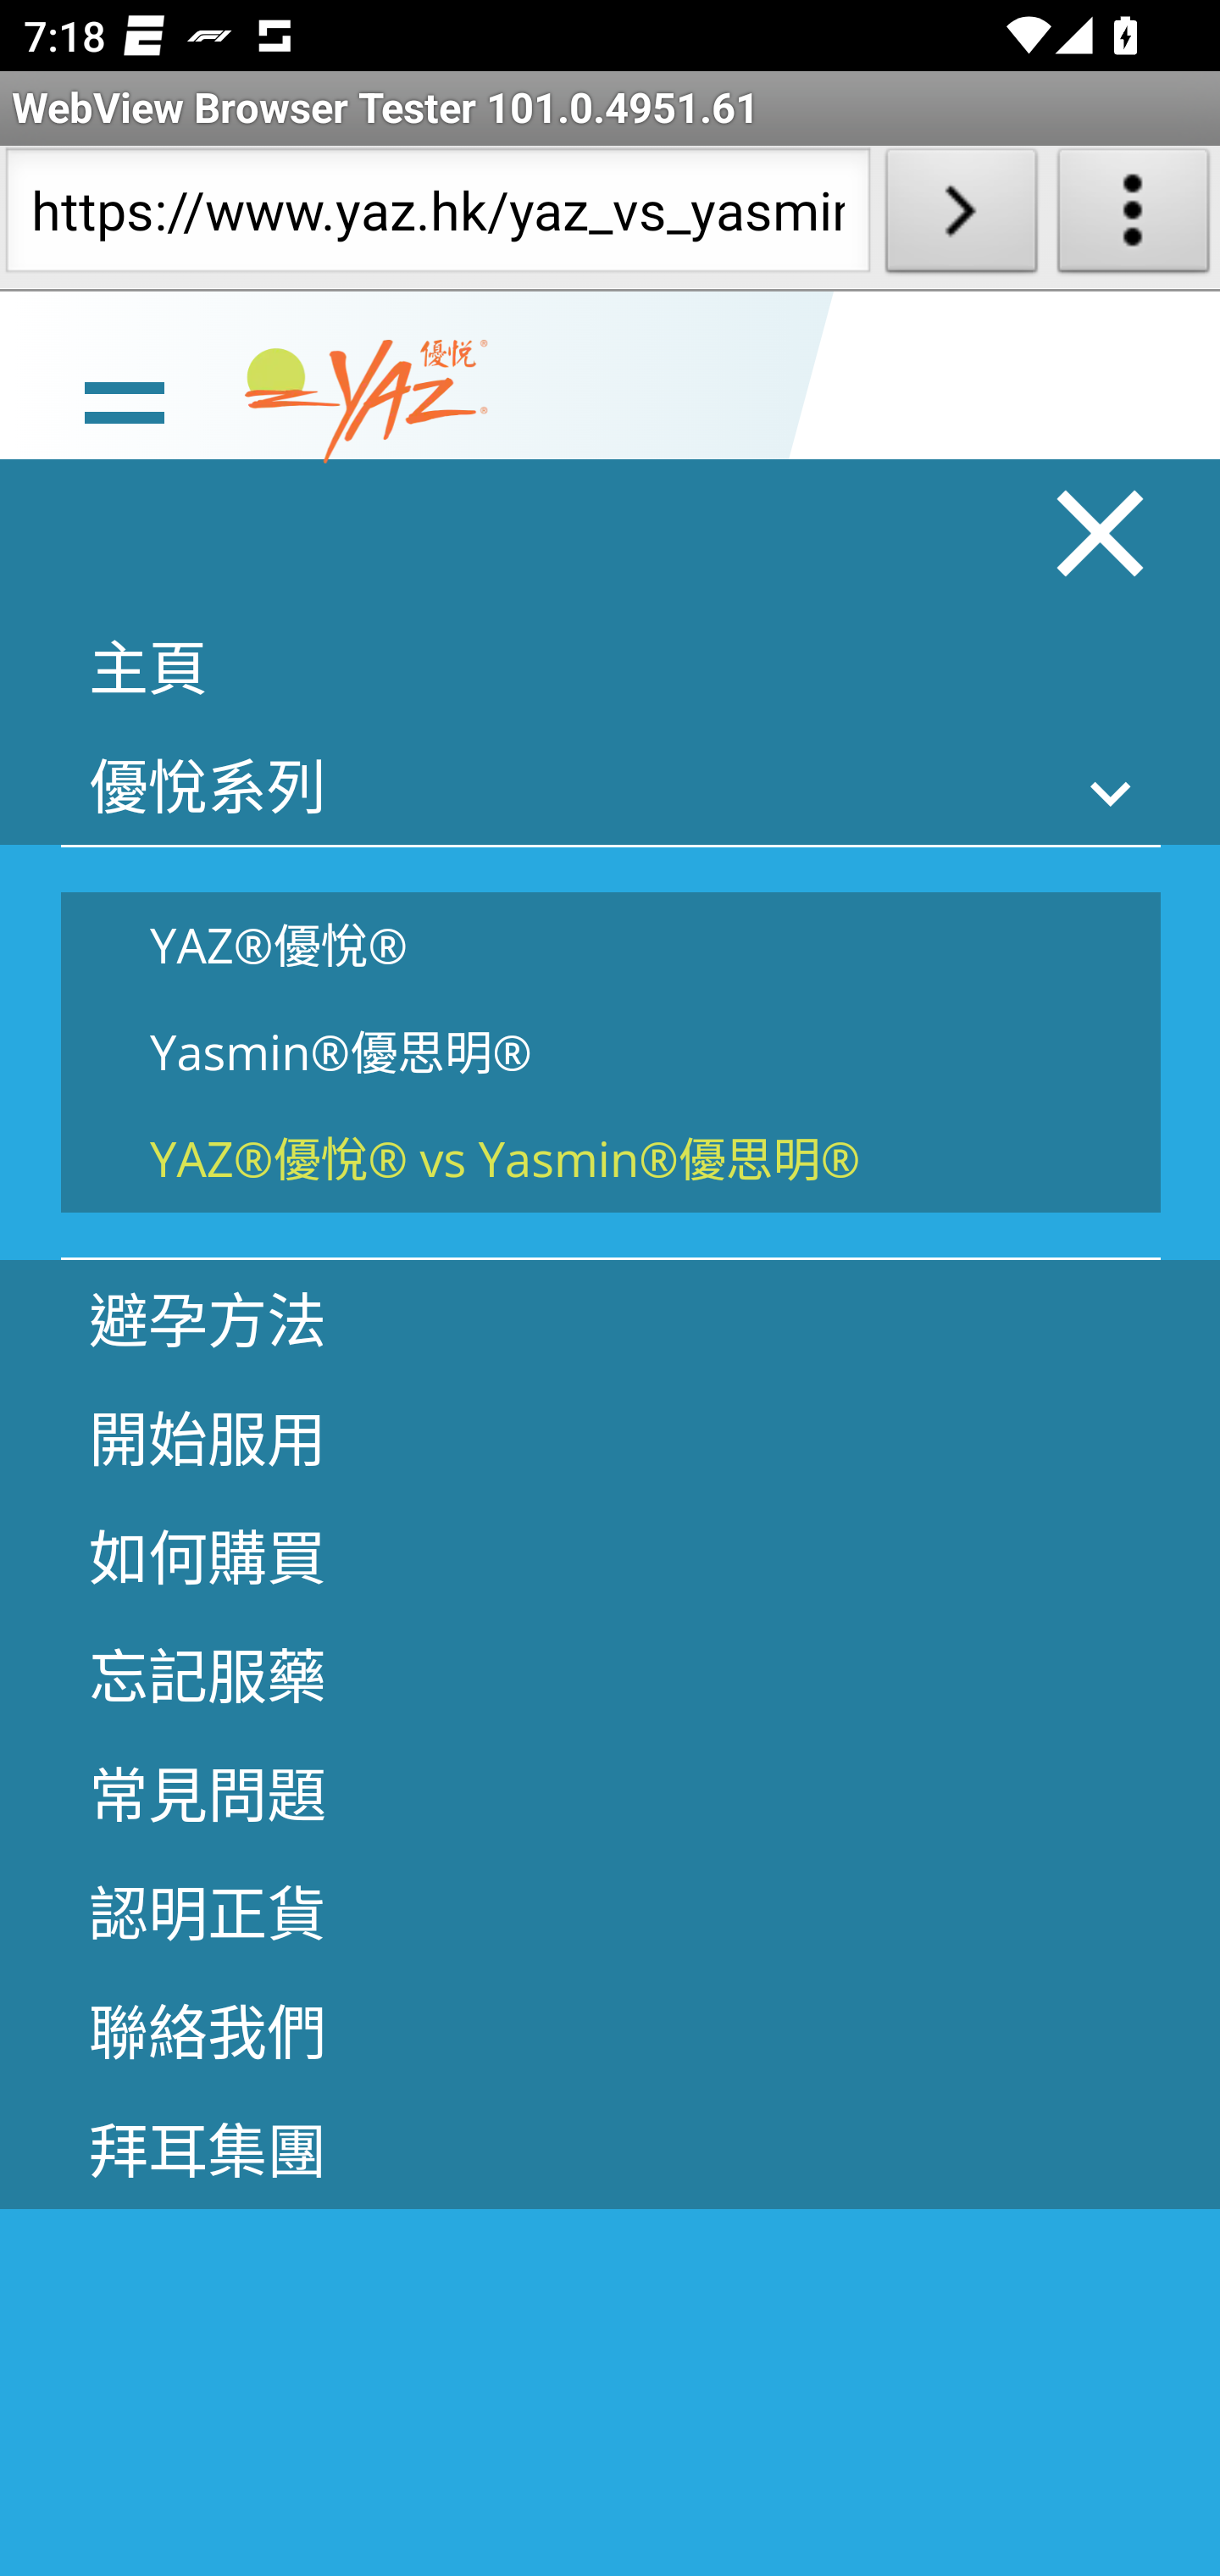  Describe the element at coordinates (610, 1674) in the screenshot. I see `忘記服藥` at that location.